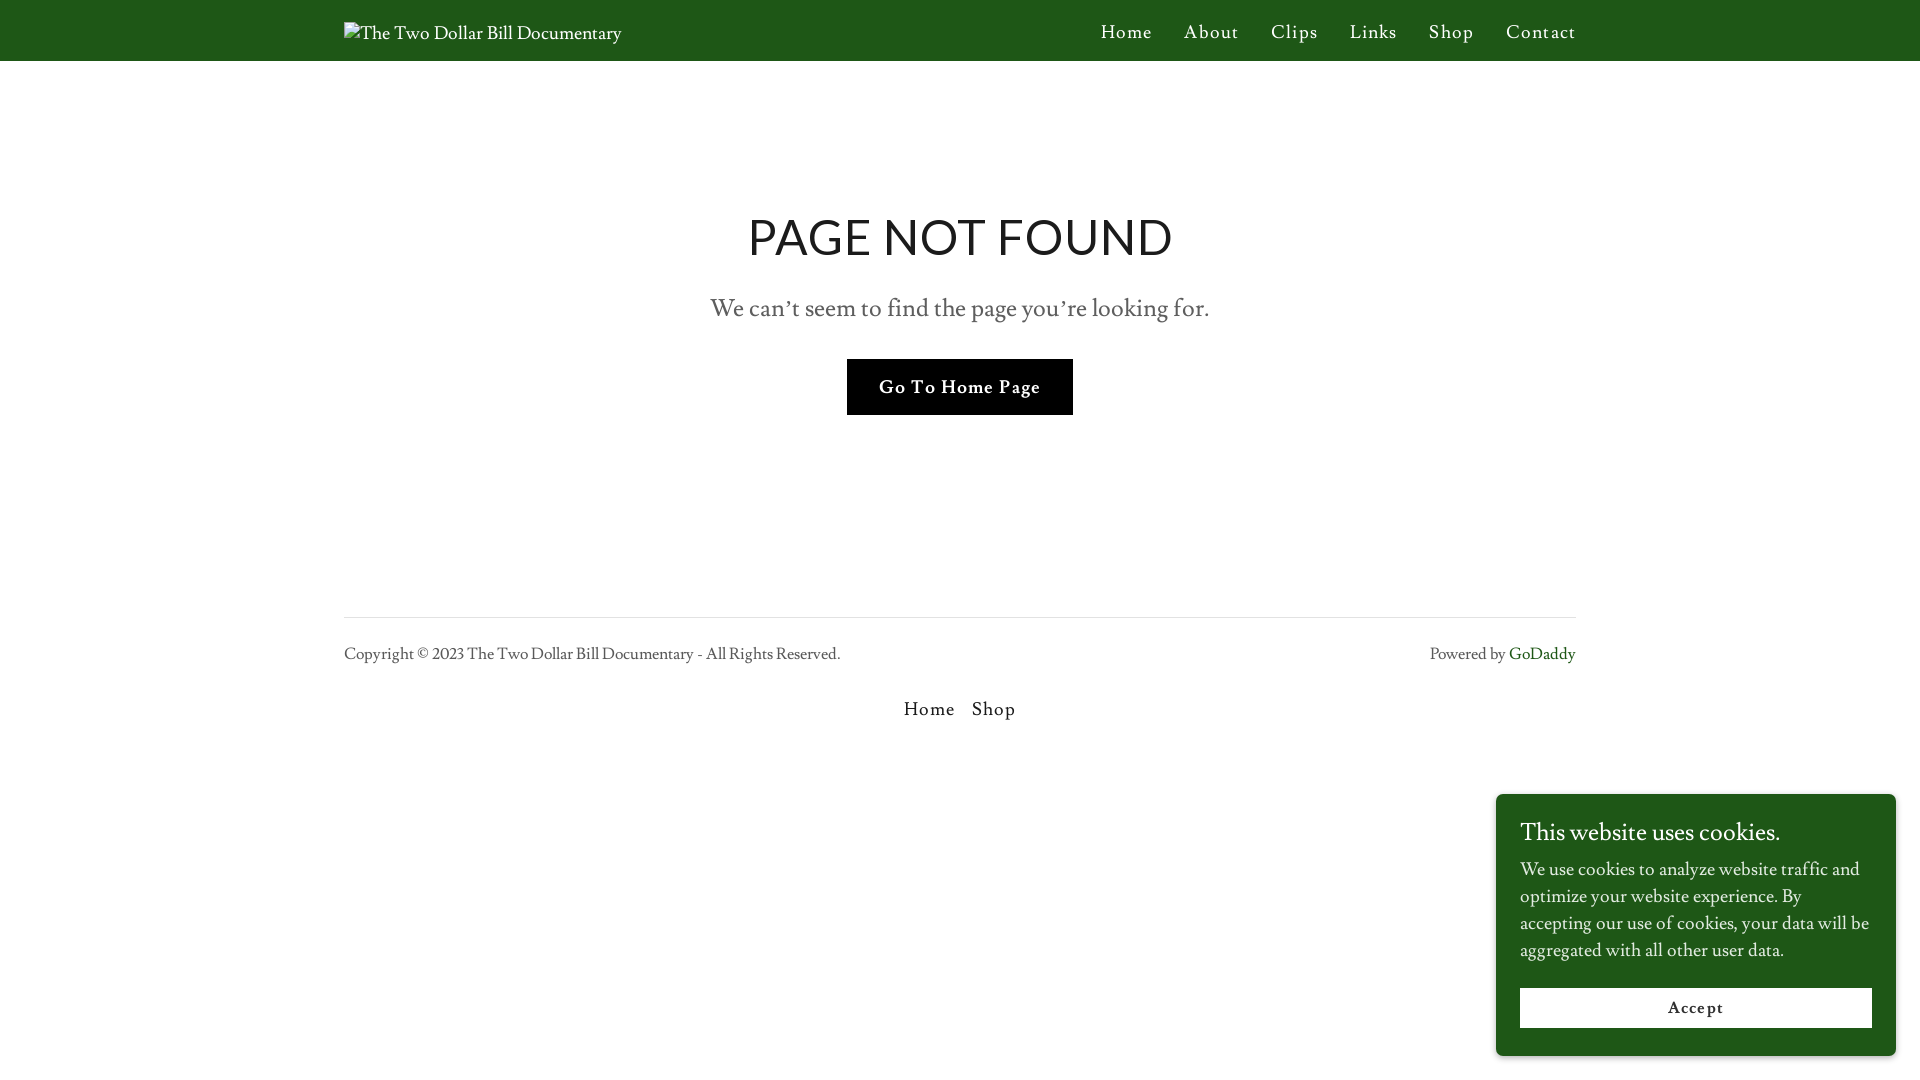 The height and width of the screenshot is (1080, 1920). I want to click on Go To Home Page, so click(960, 387).